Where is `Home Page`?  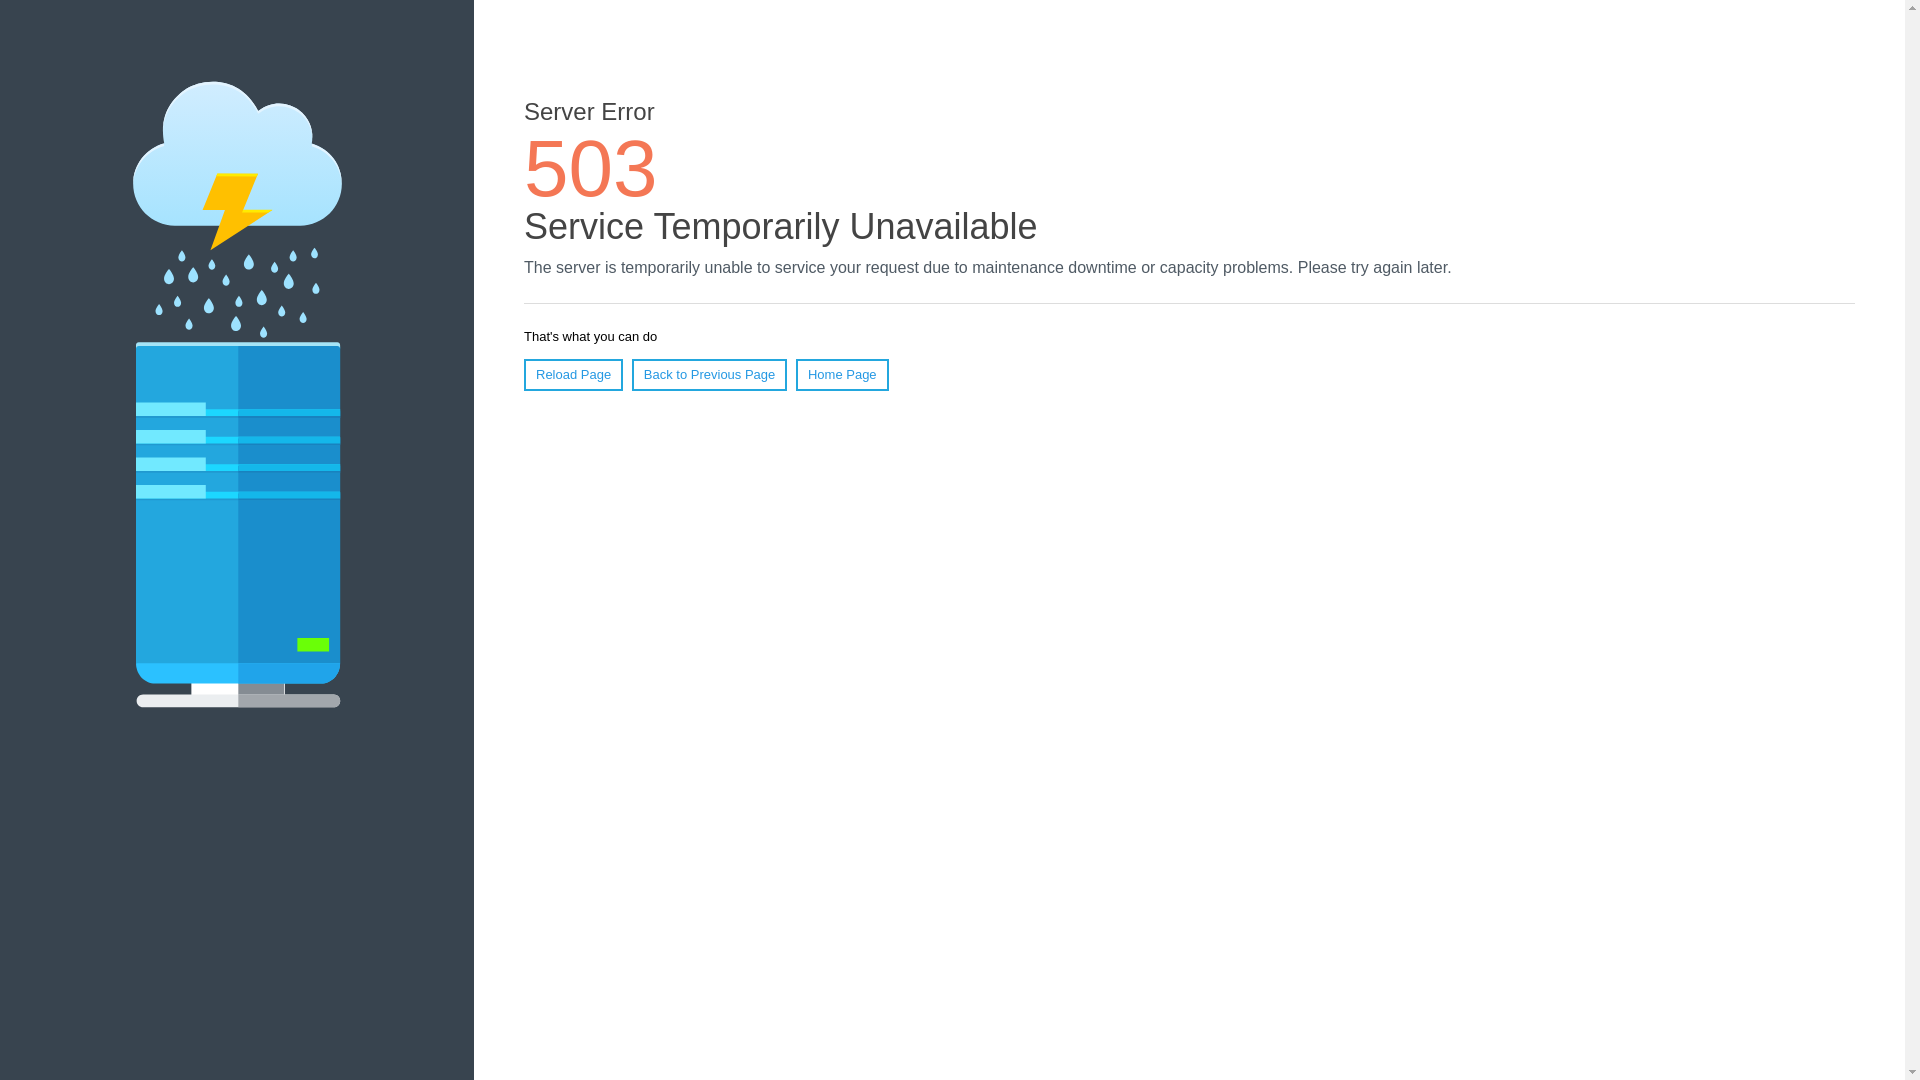
Home Page is located at coordinates (842, 374).